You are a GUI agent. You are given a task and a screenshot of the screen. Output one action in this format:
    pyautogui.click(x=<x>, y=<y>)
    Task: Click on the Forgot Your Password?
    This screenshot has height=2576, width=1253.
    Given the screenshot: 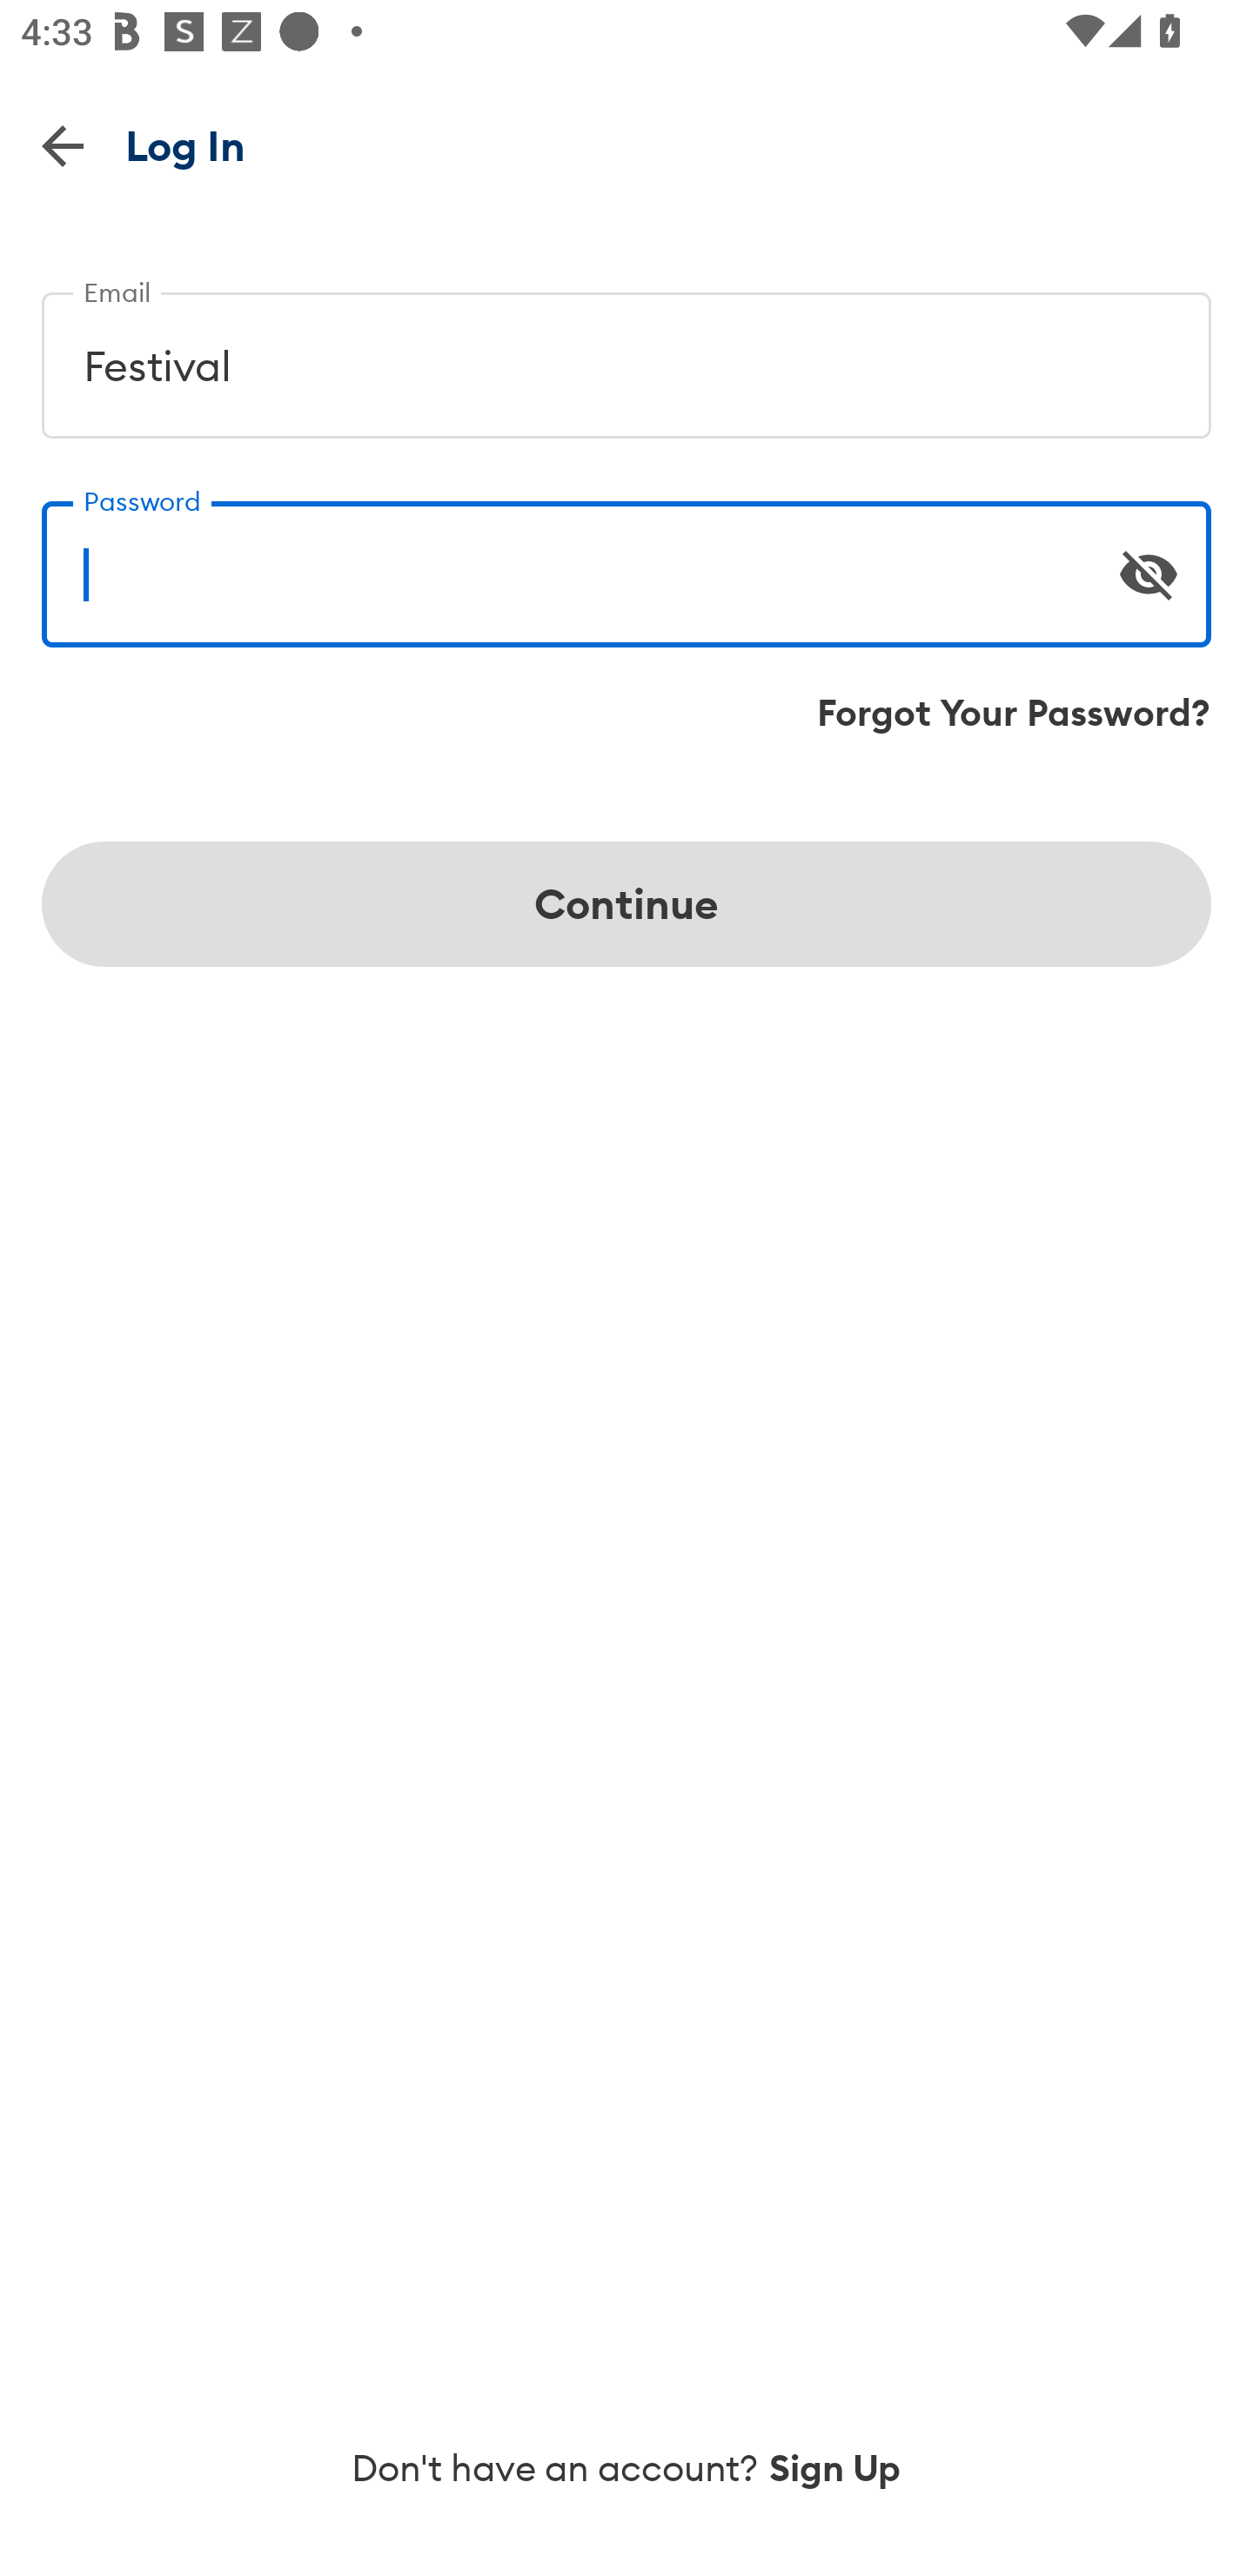 What is the action you would take?
    pyautogui.click(x=1014, y=713)
    